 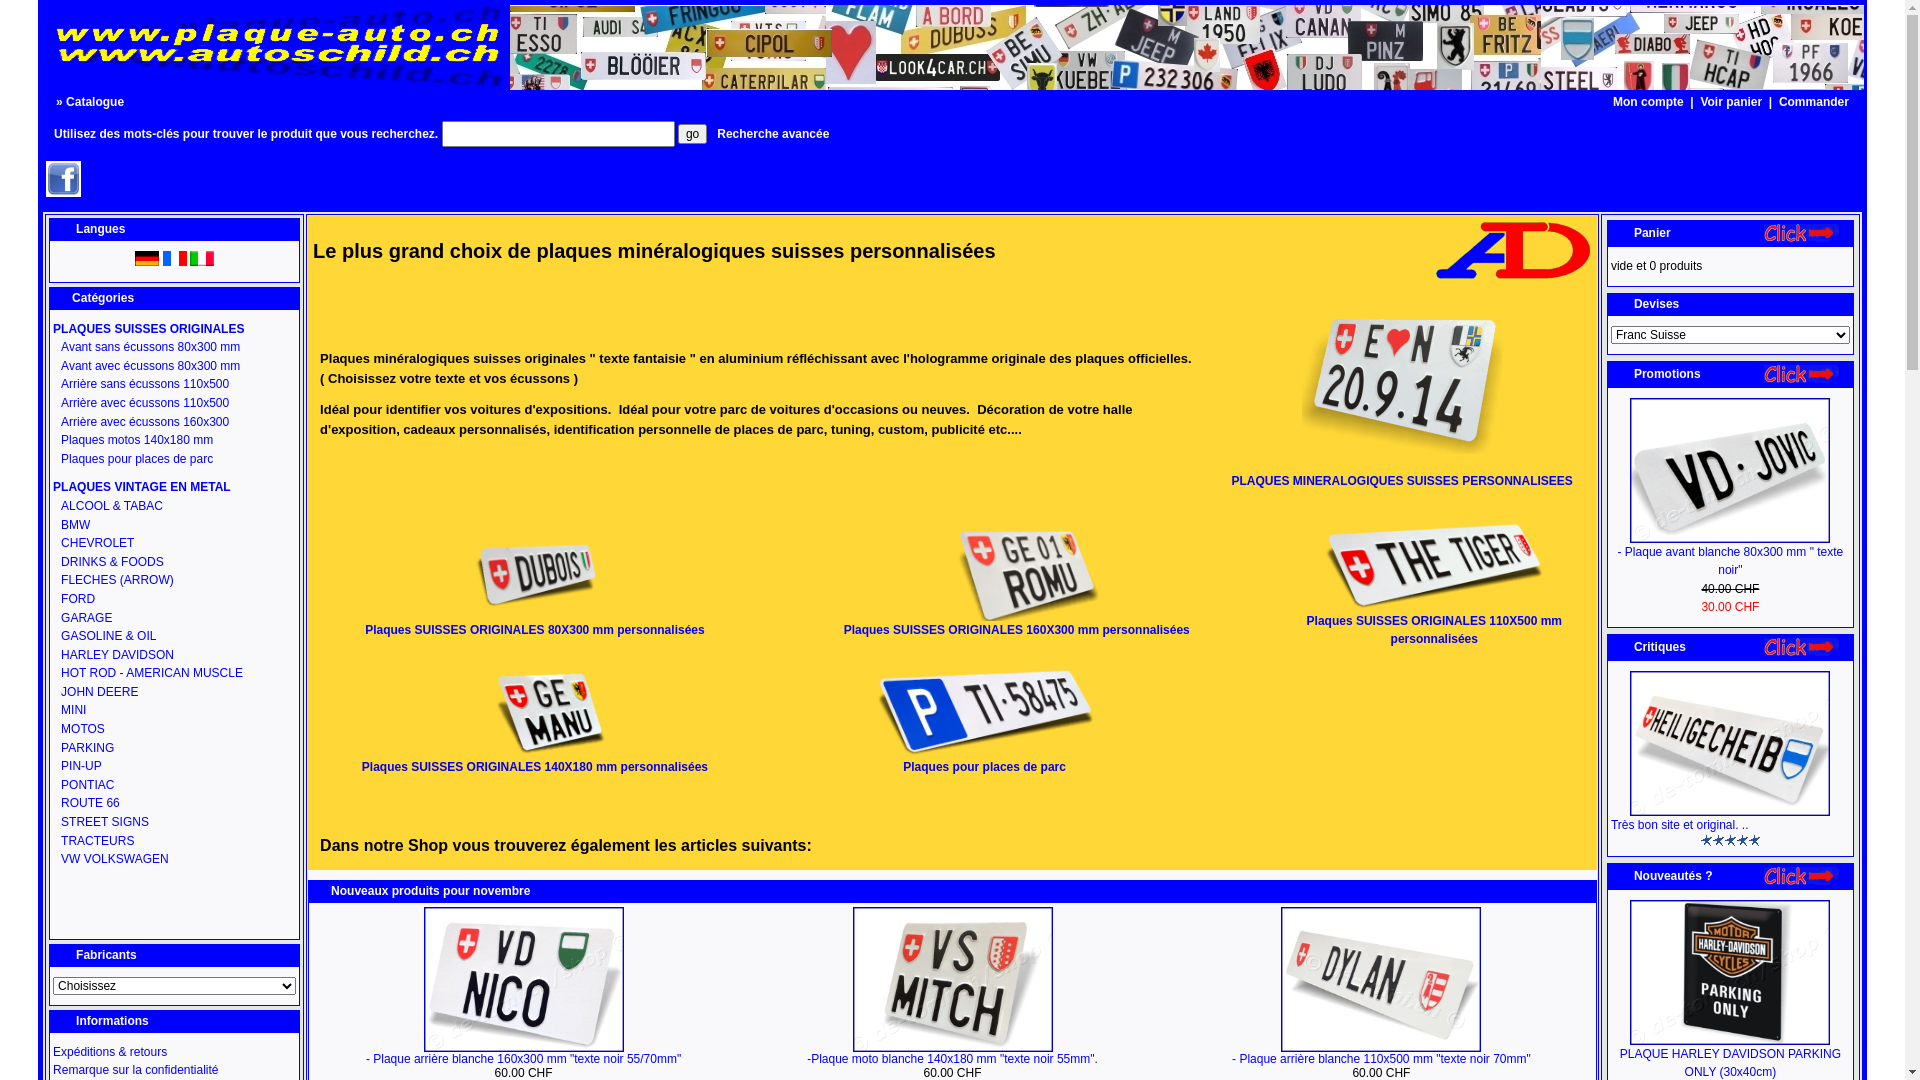 What do you see at coordinates (174, 618) in the screenshot?
I see `GARAGE` at bounding box center [174, 618].